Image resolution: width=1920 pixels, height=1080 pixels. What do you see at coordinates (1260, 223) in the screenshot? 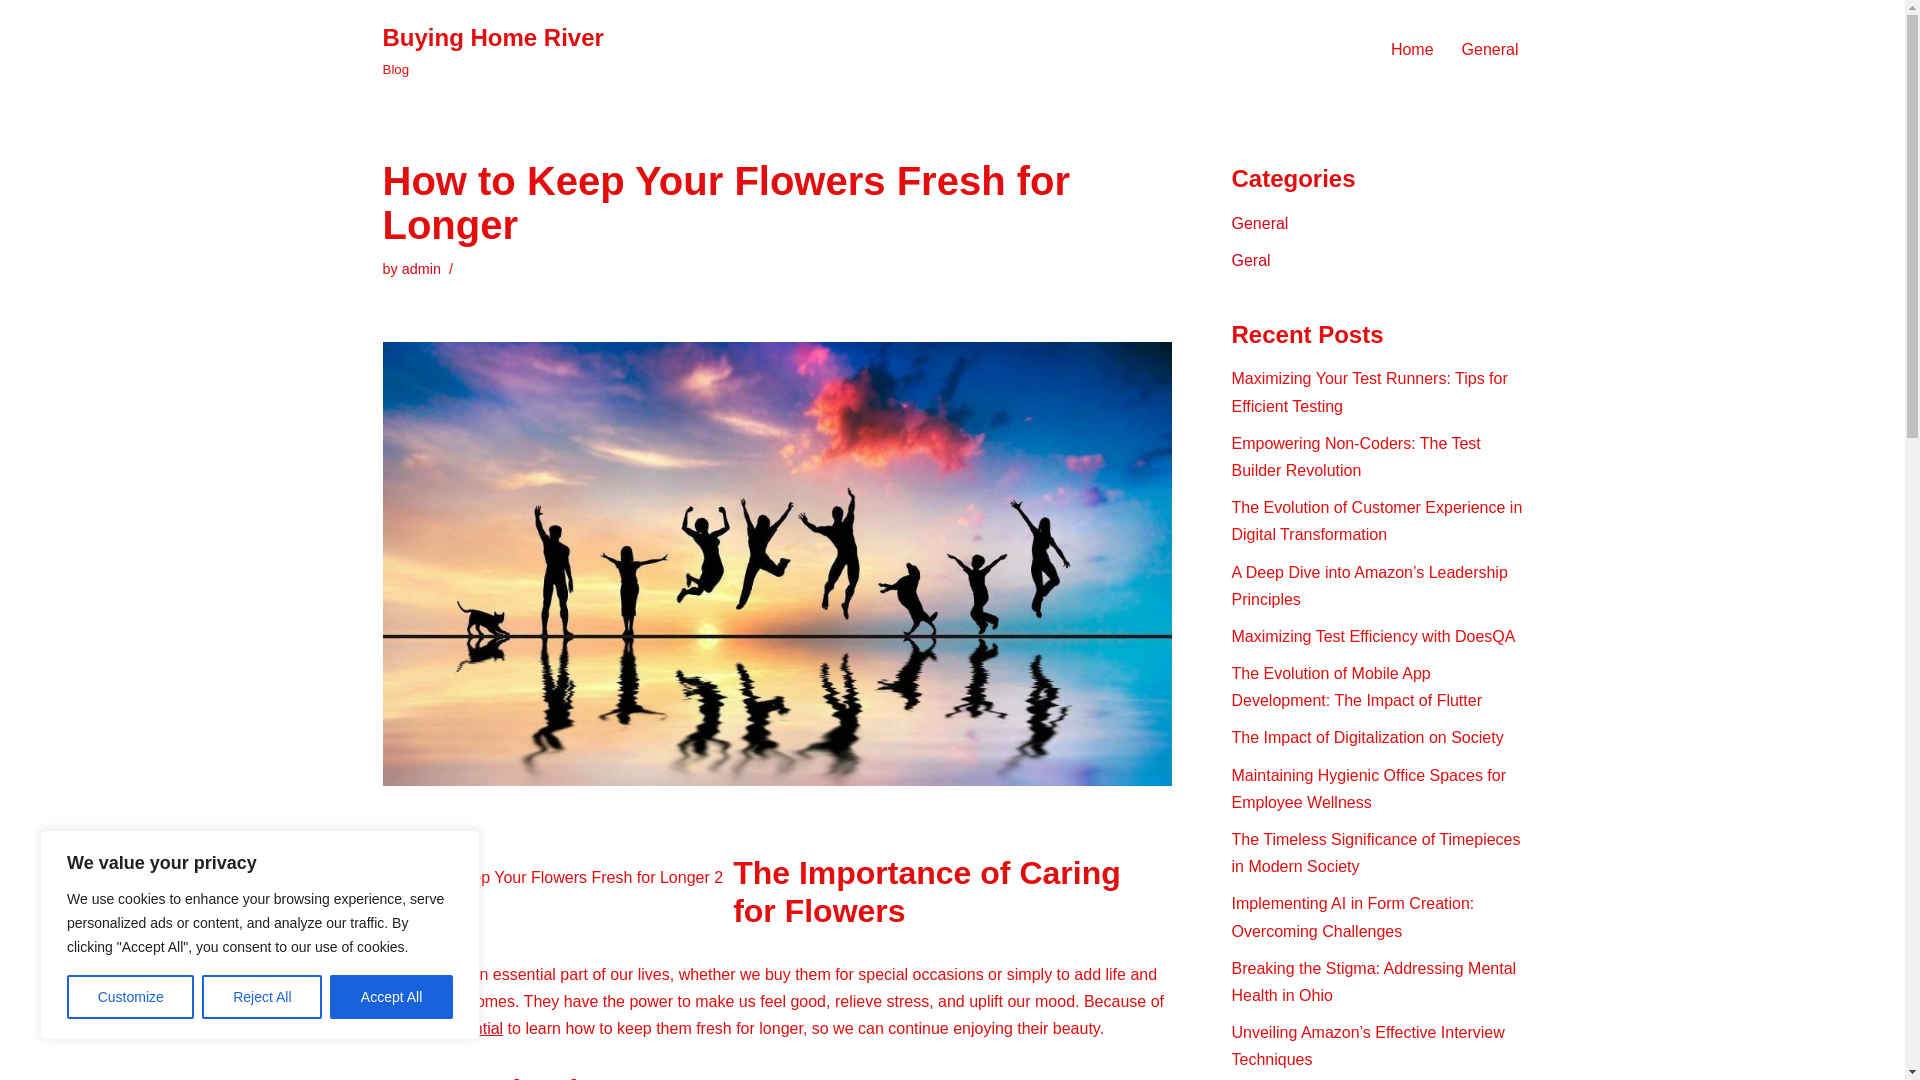
I see `General` at bounding box center [1260, 223].